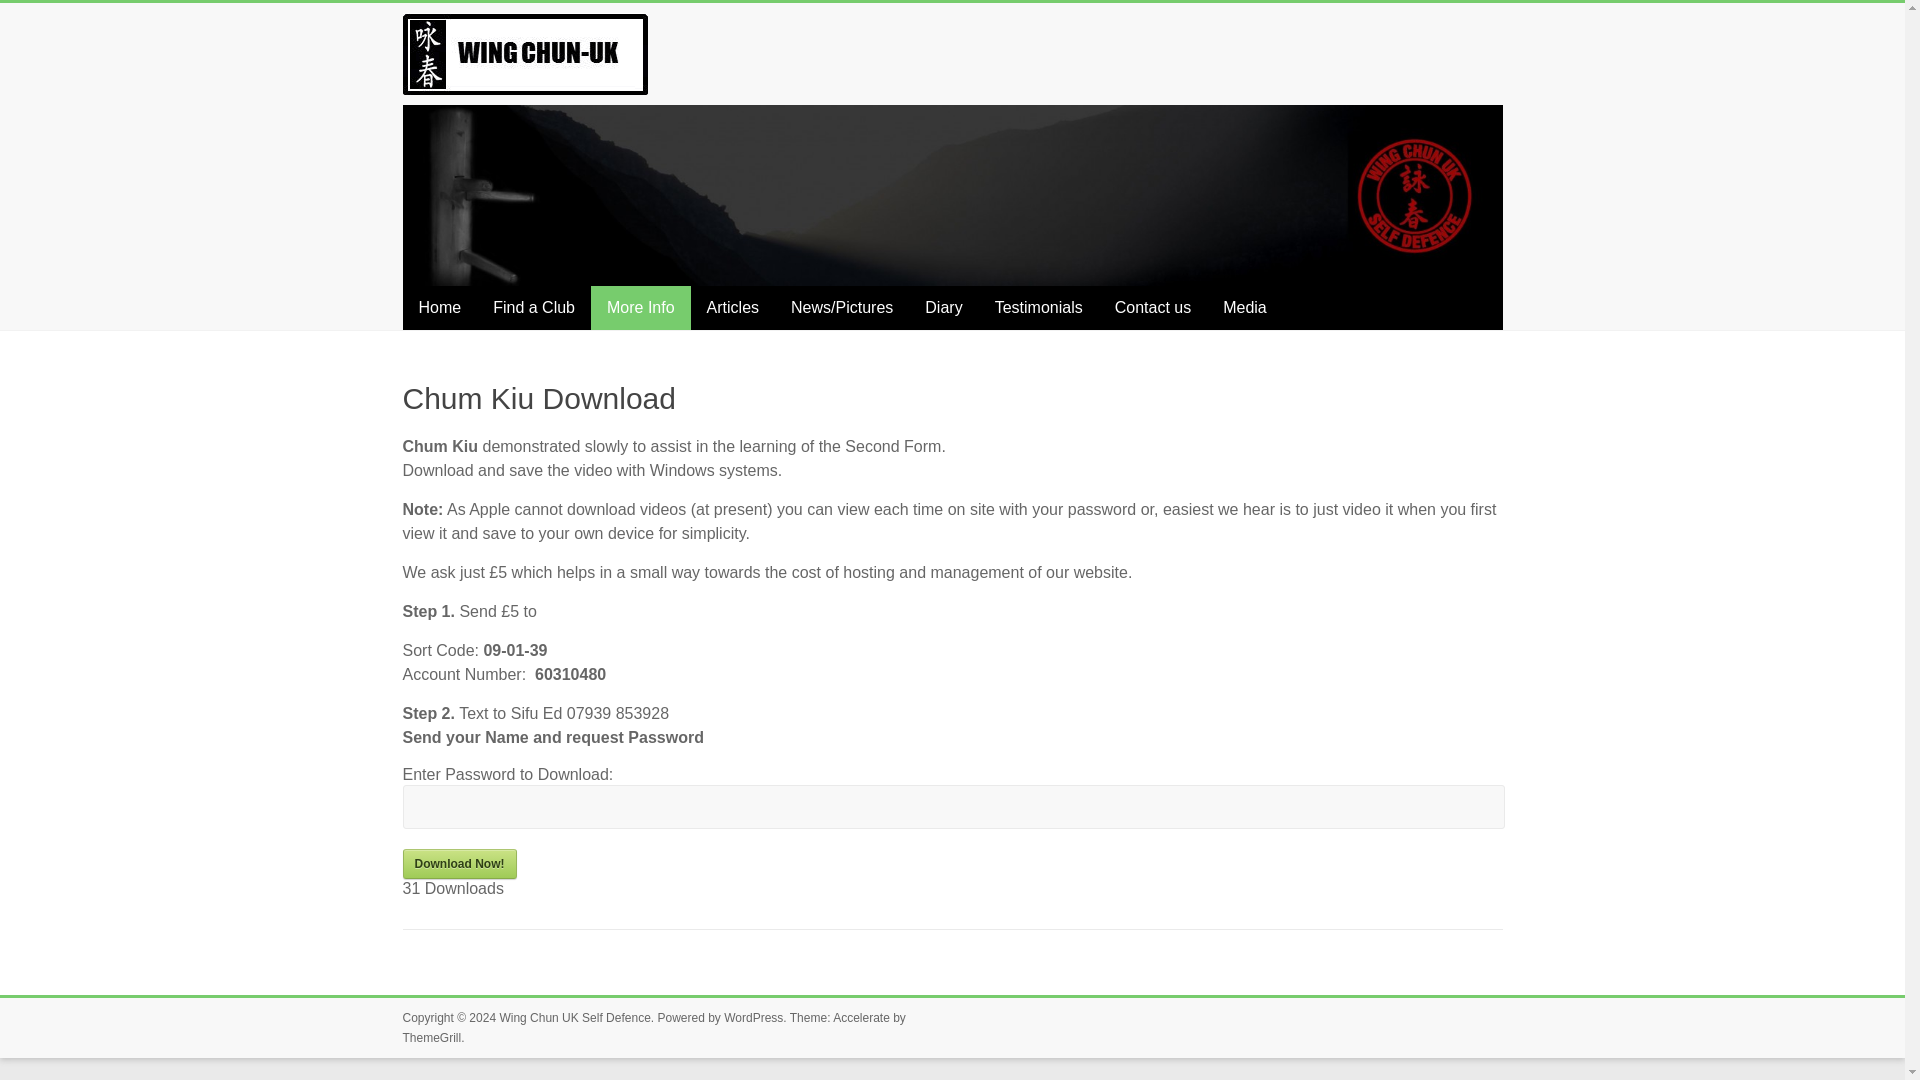 The width and height of the screenshot is (1920, 1080). What do you see at coordinates (733, 308) in the screenshot?
I see `Articles` at bounding box center [733, 308].